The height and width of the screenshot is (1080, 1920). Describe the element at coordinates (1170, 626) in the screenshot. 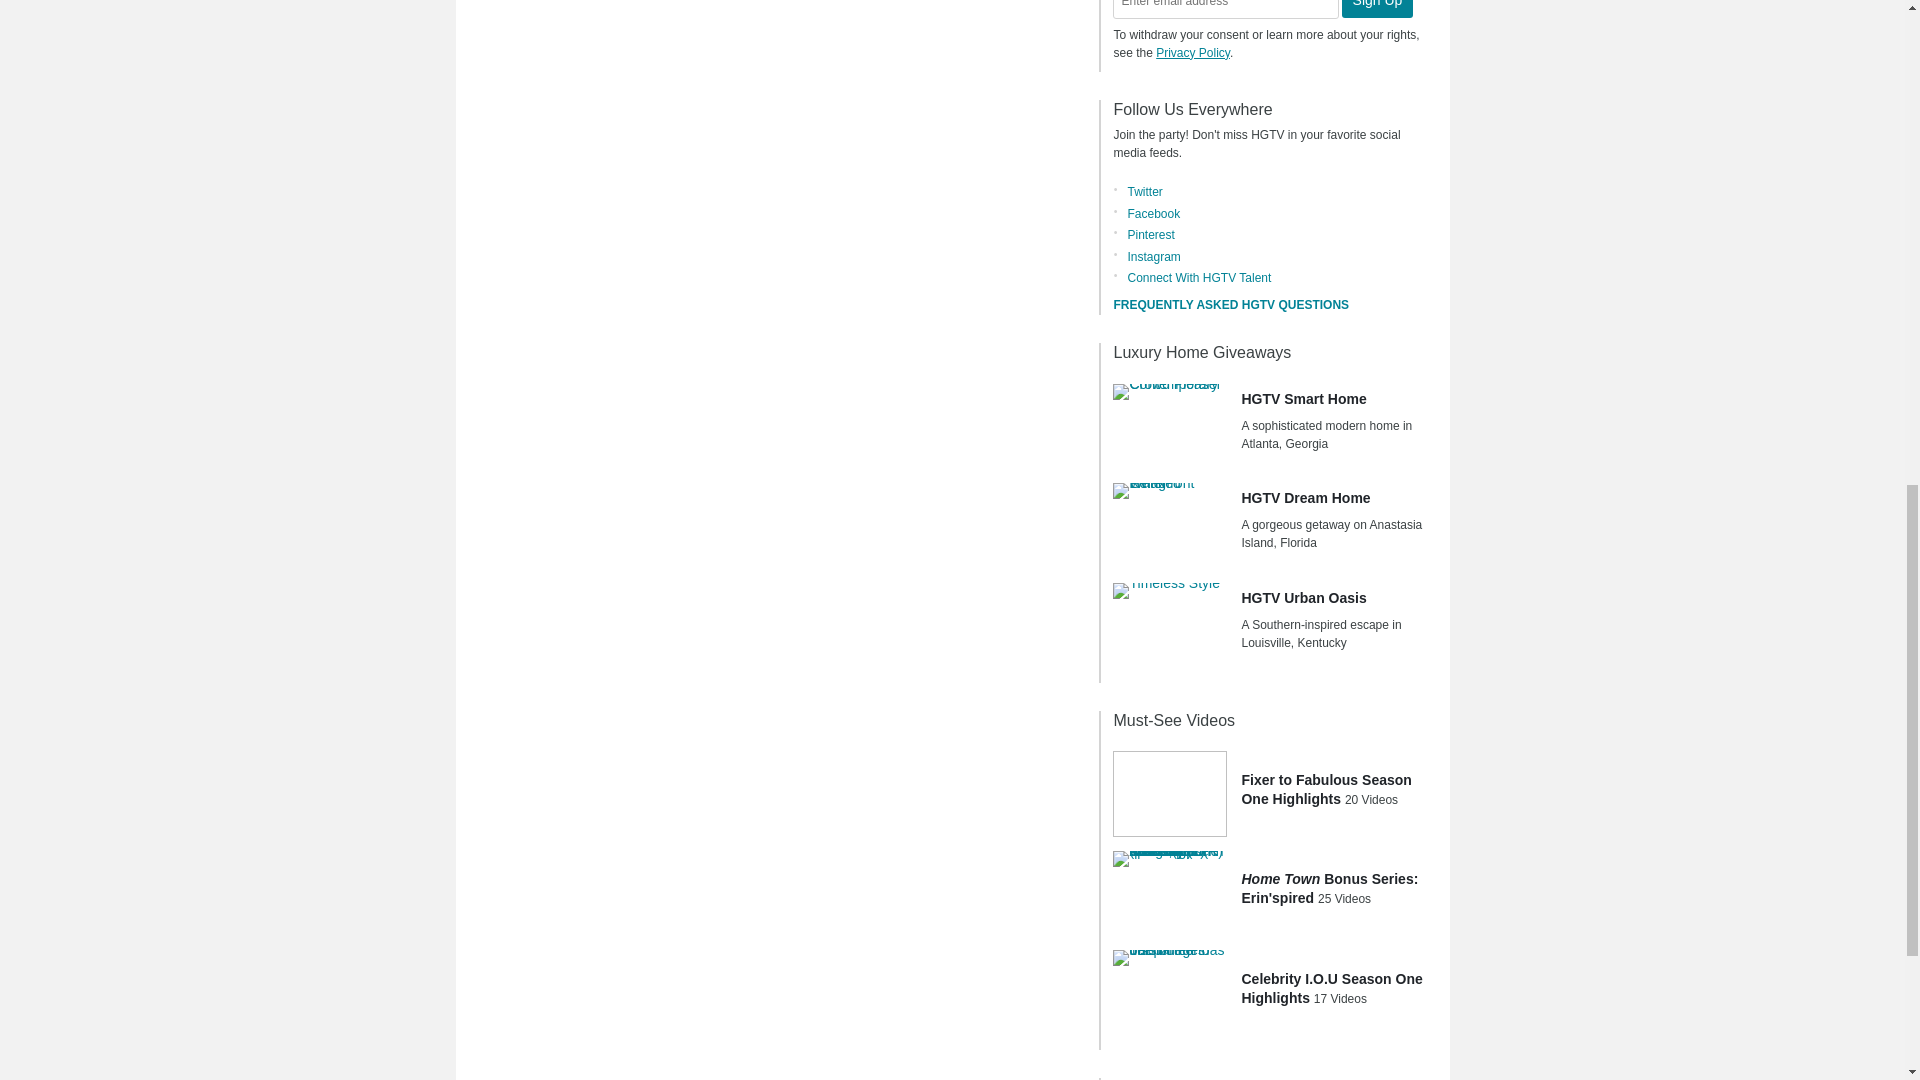

I see `HGTV Urban Oasis` at that location.